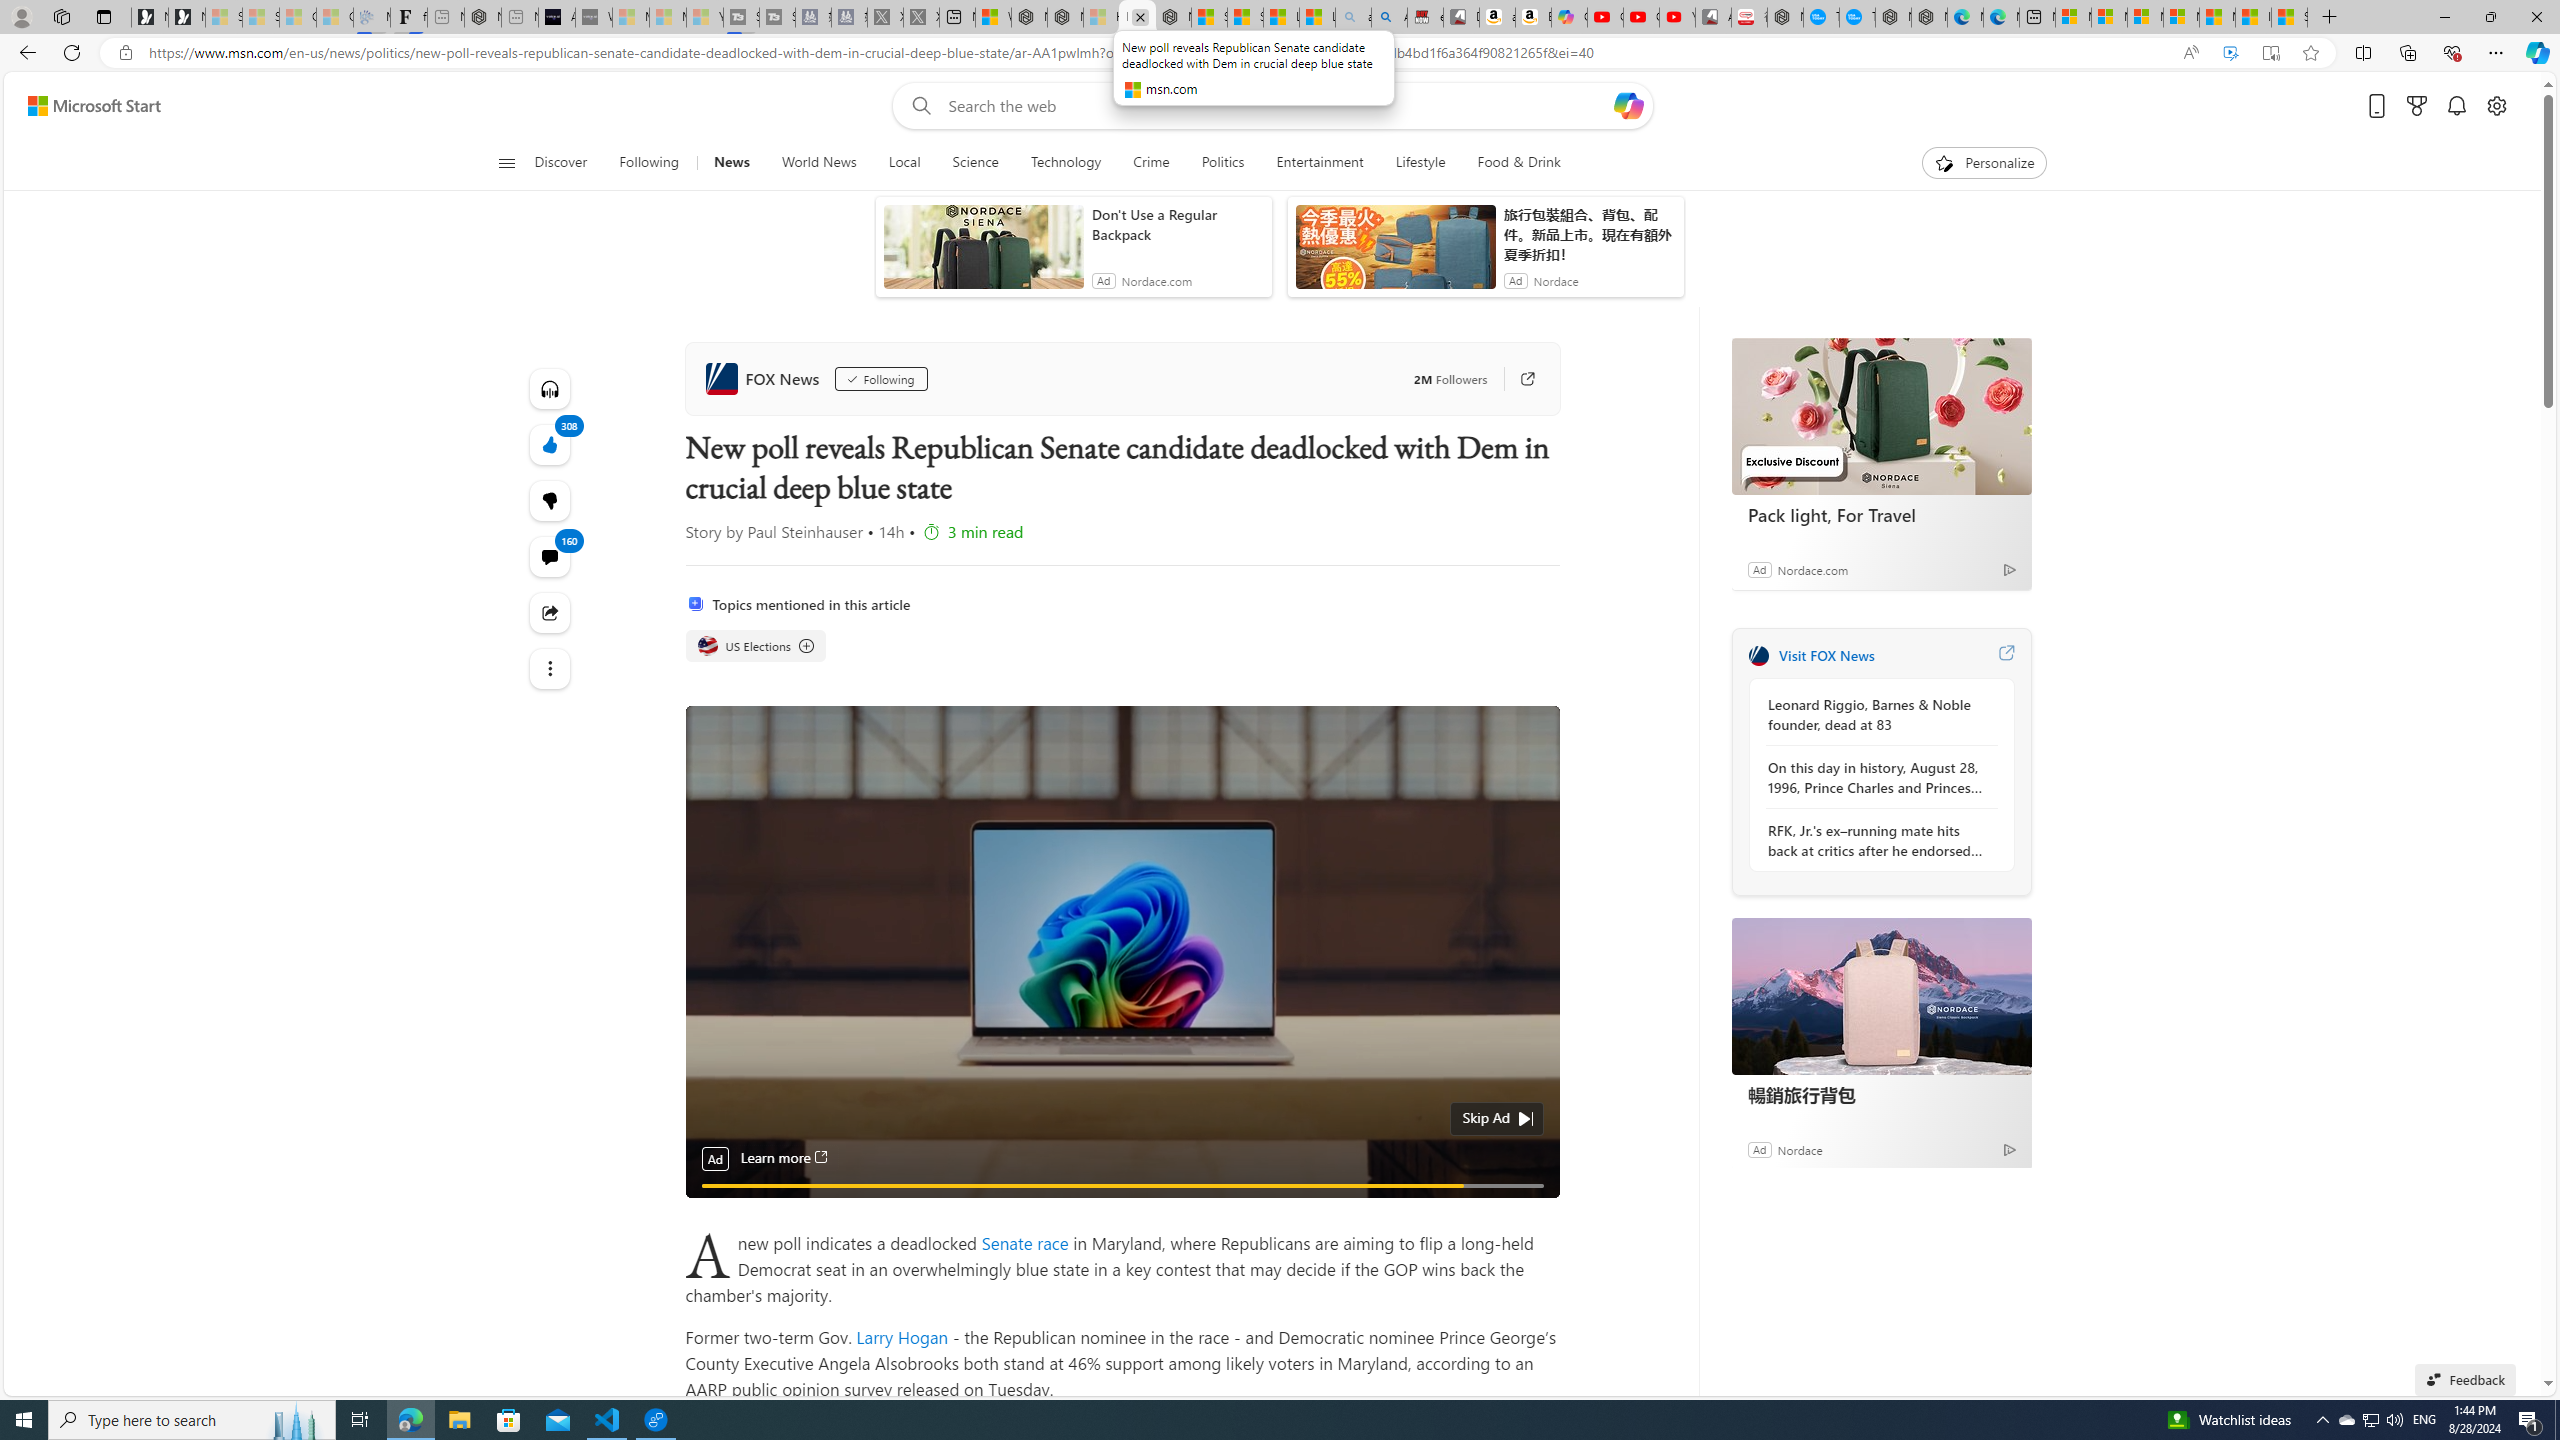 The height and width of the screenshot is (1440, 2560). Describe the element at coordinates (1486, 1117) in the screenshot. I see `Skip Ad` at that location.